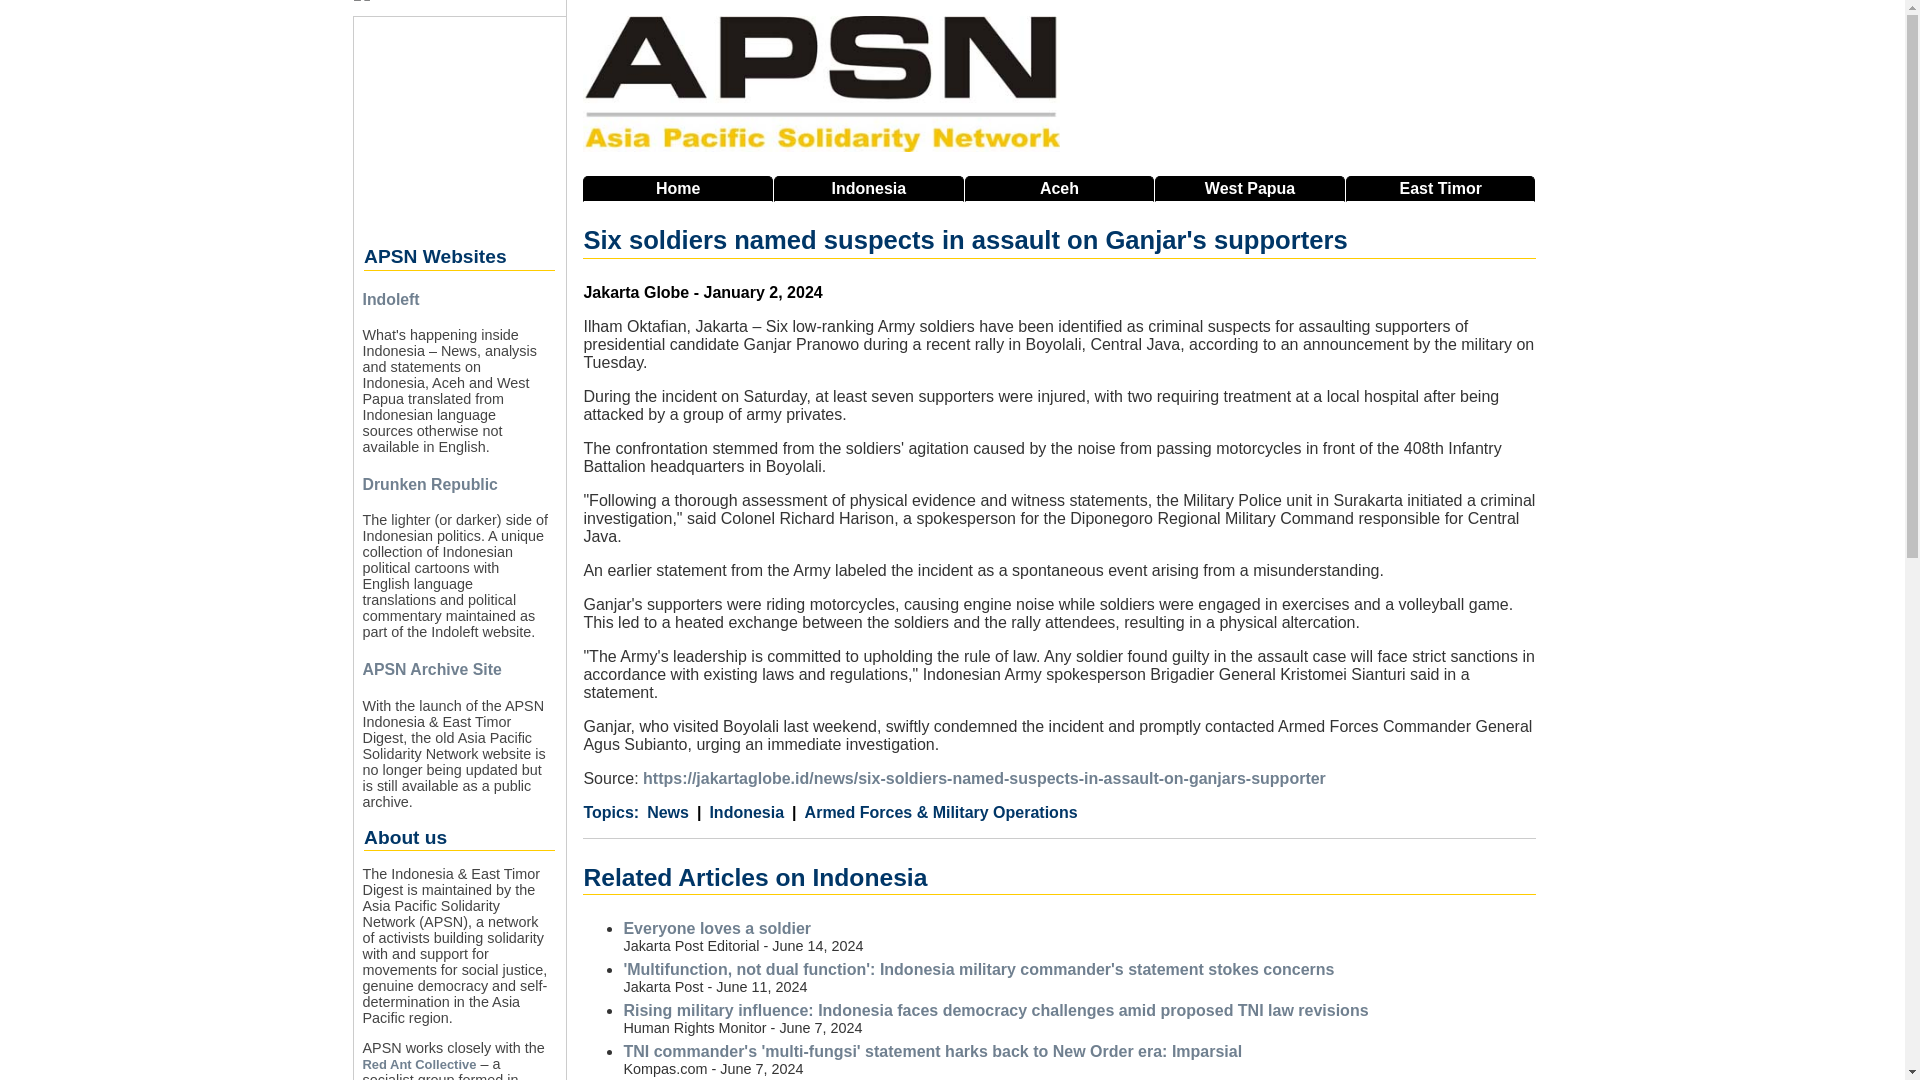  I want to click on News, so click(668, 812).